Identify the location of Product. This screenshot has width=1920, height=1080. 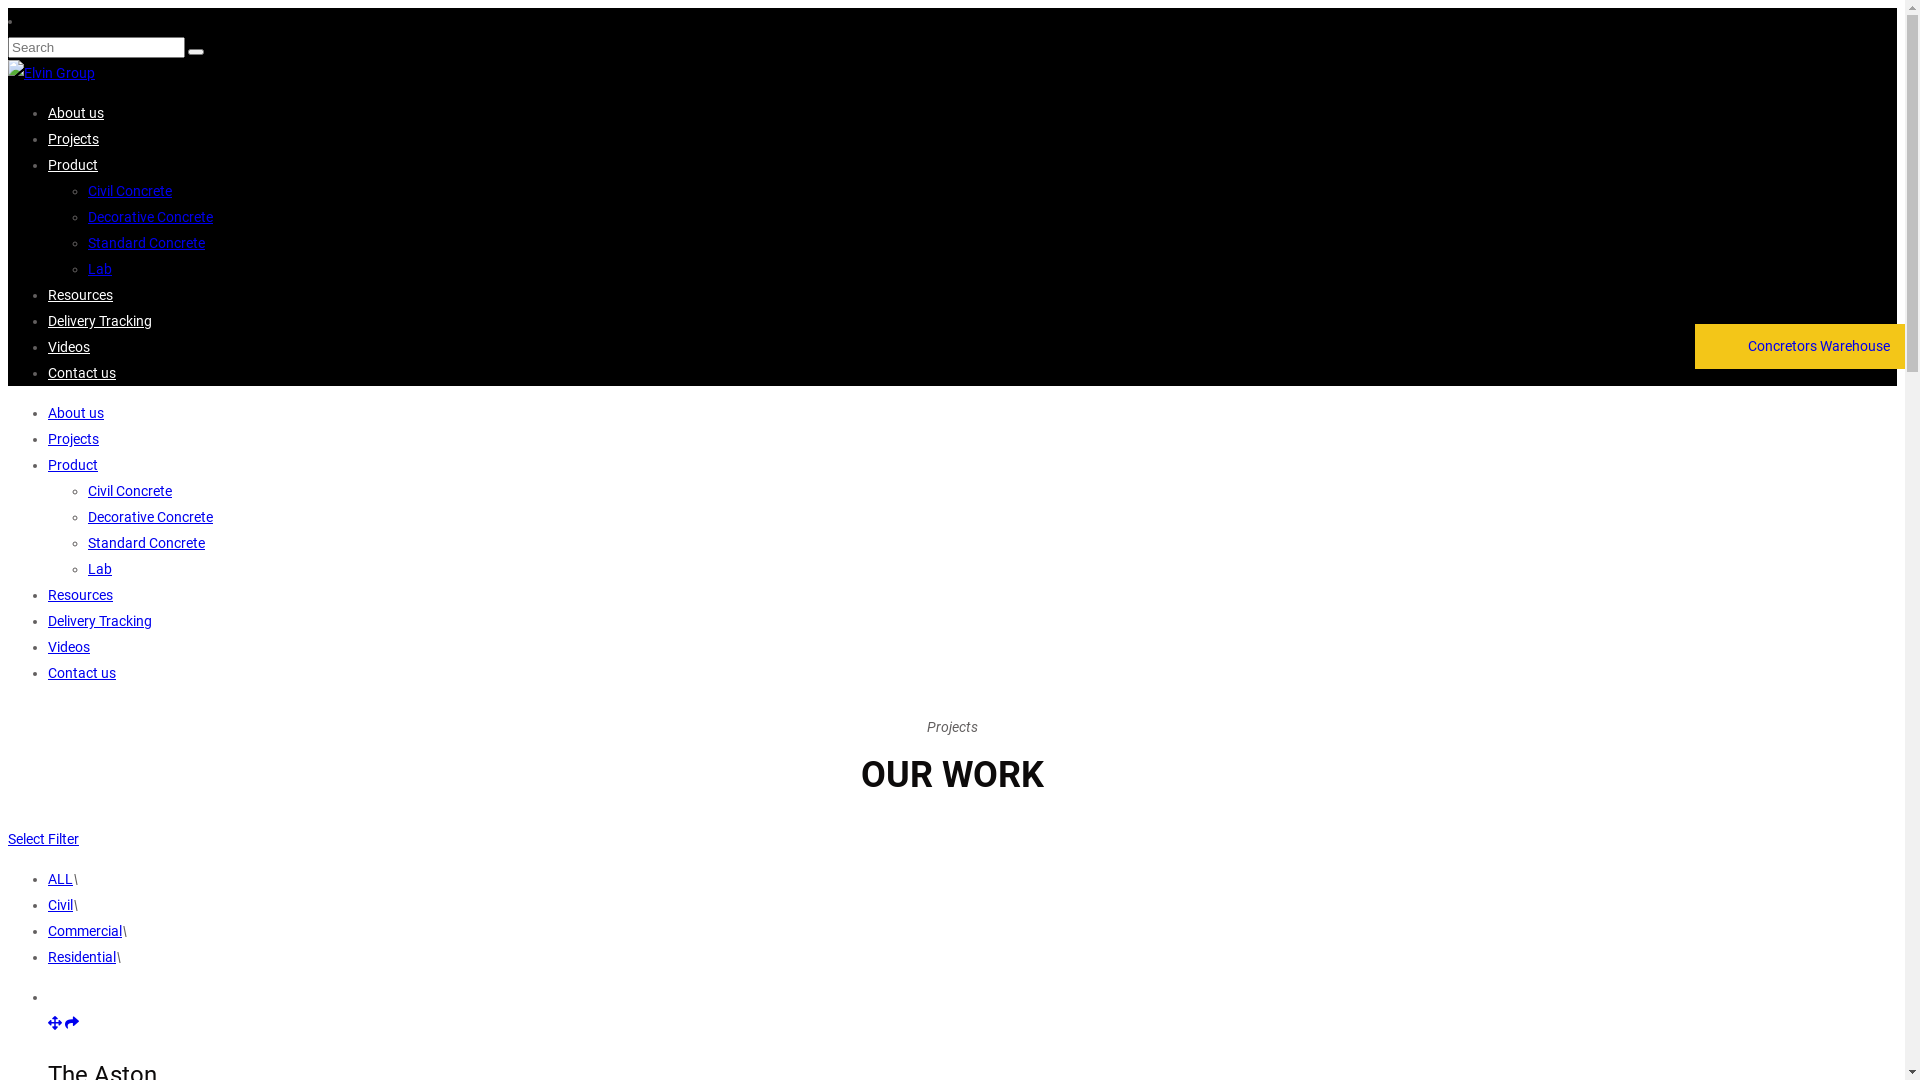
(73, 465).